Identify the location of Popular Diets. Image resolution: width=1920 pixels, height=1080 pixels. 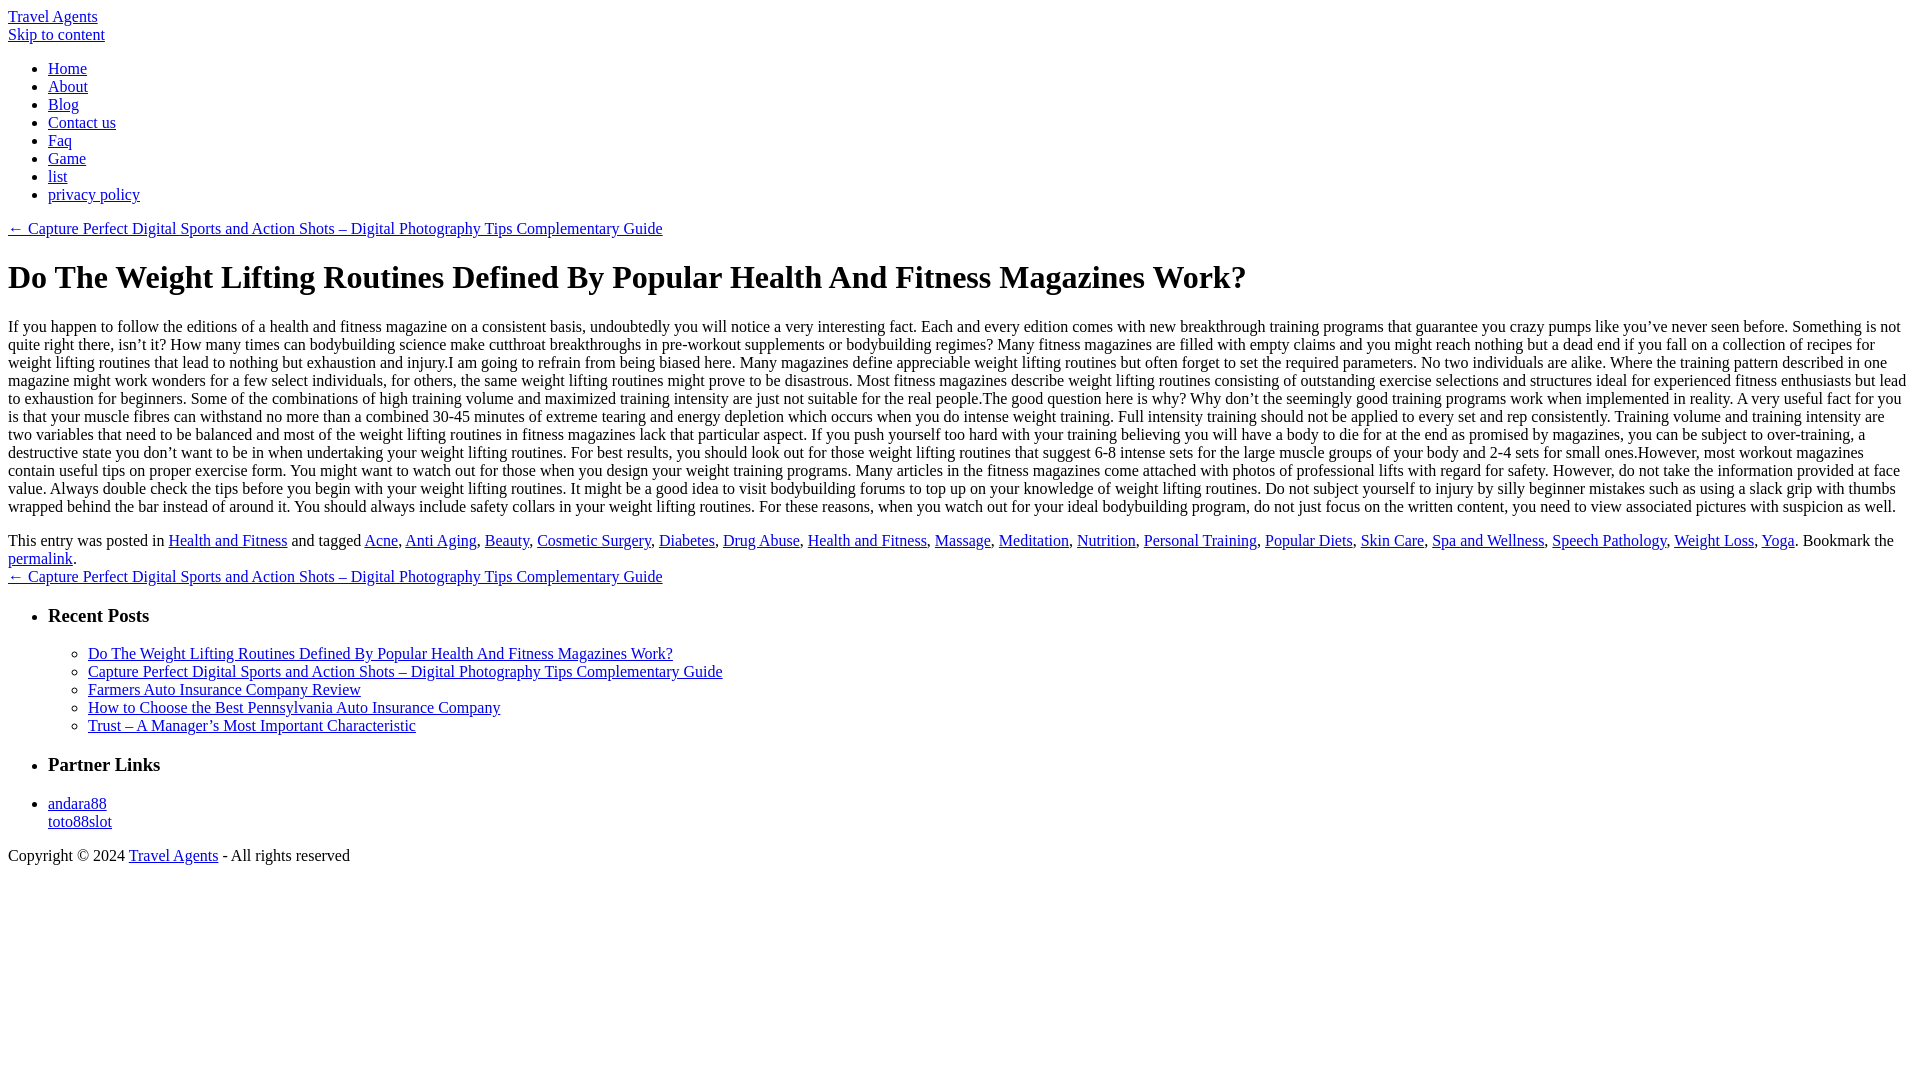
(1309, 540).